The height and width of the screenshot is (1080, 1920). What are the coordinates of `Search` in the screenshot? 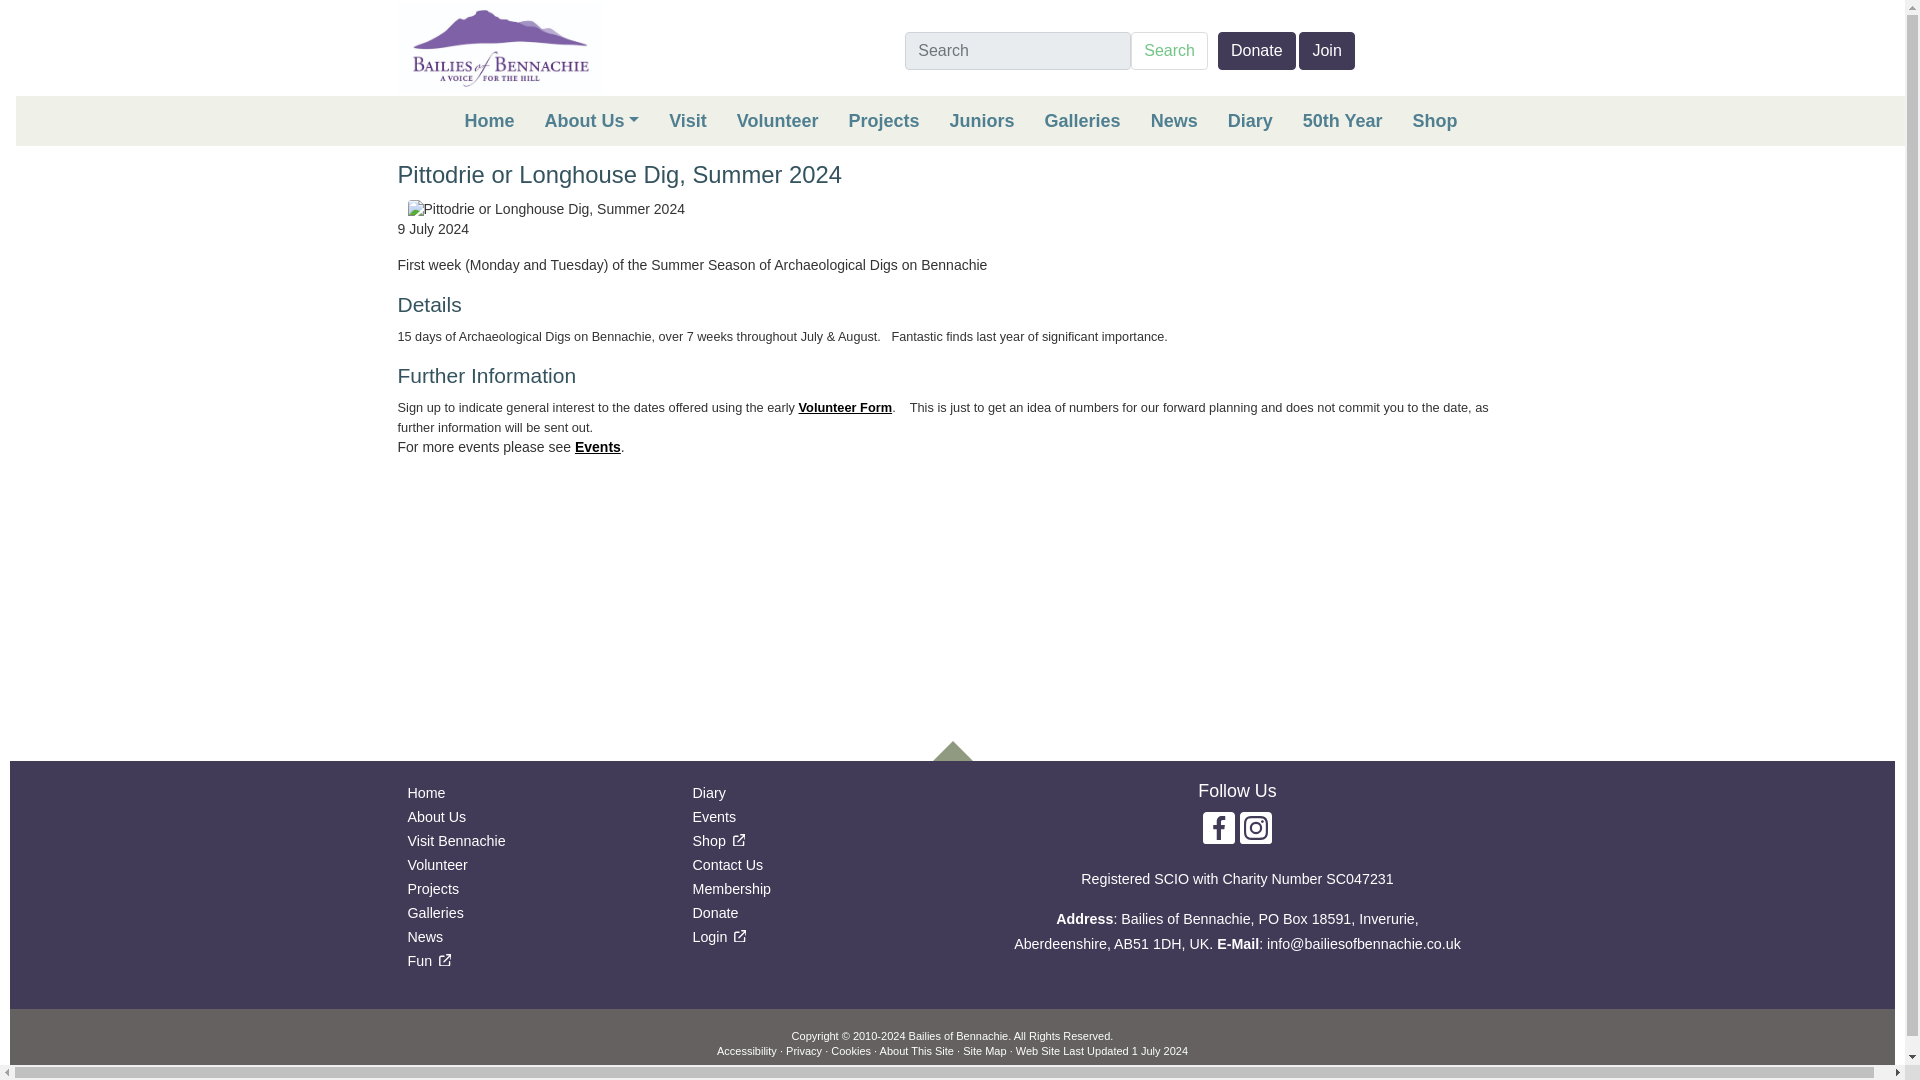 It's located at (991, 120).